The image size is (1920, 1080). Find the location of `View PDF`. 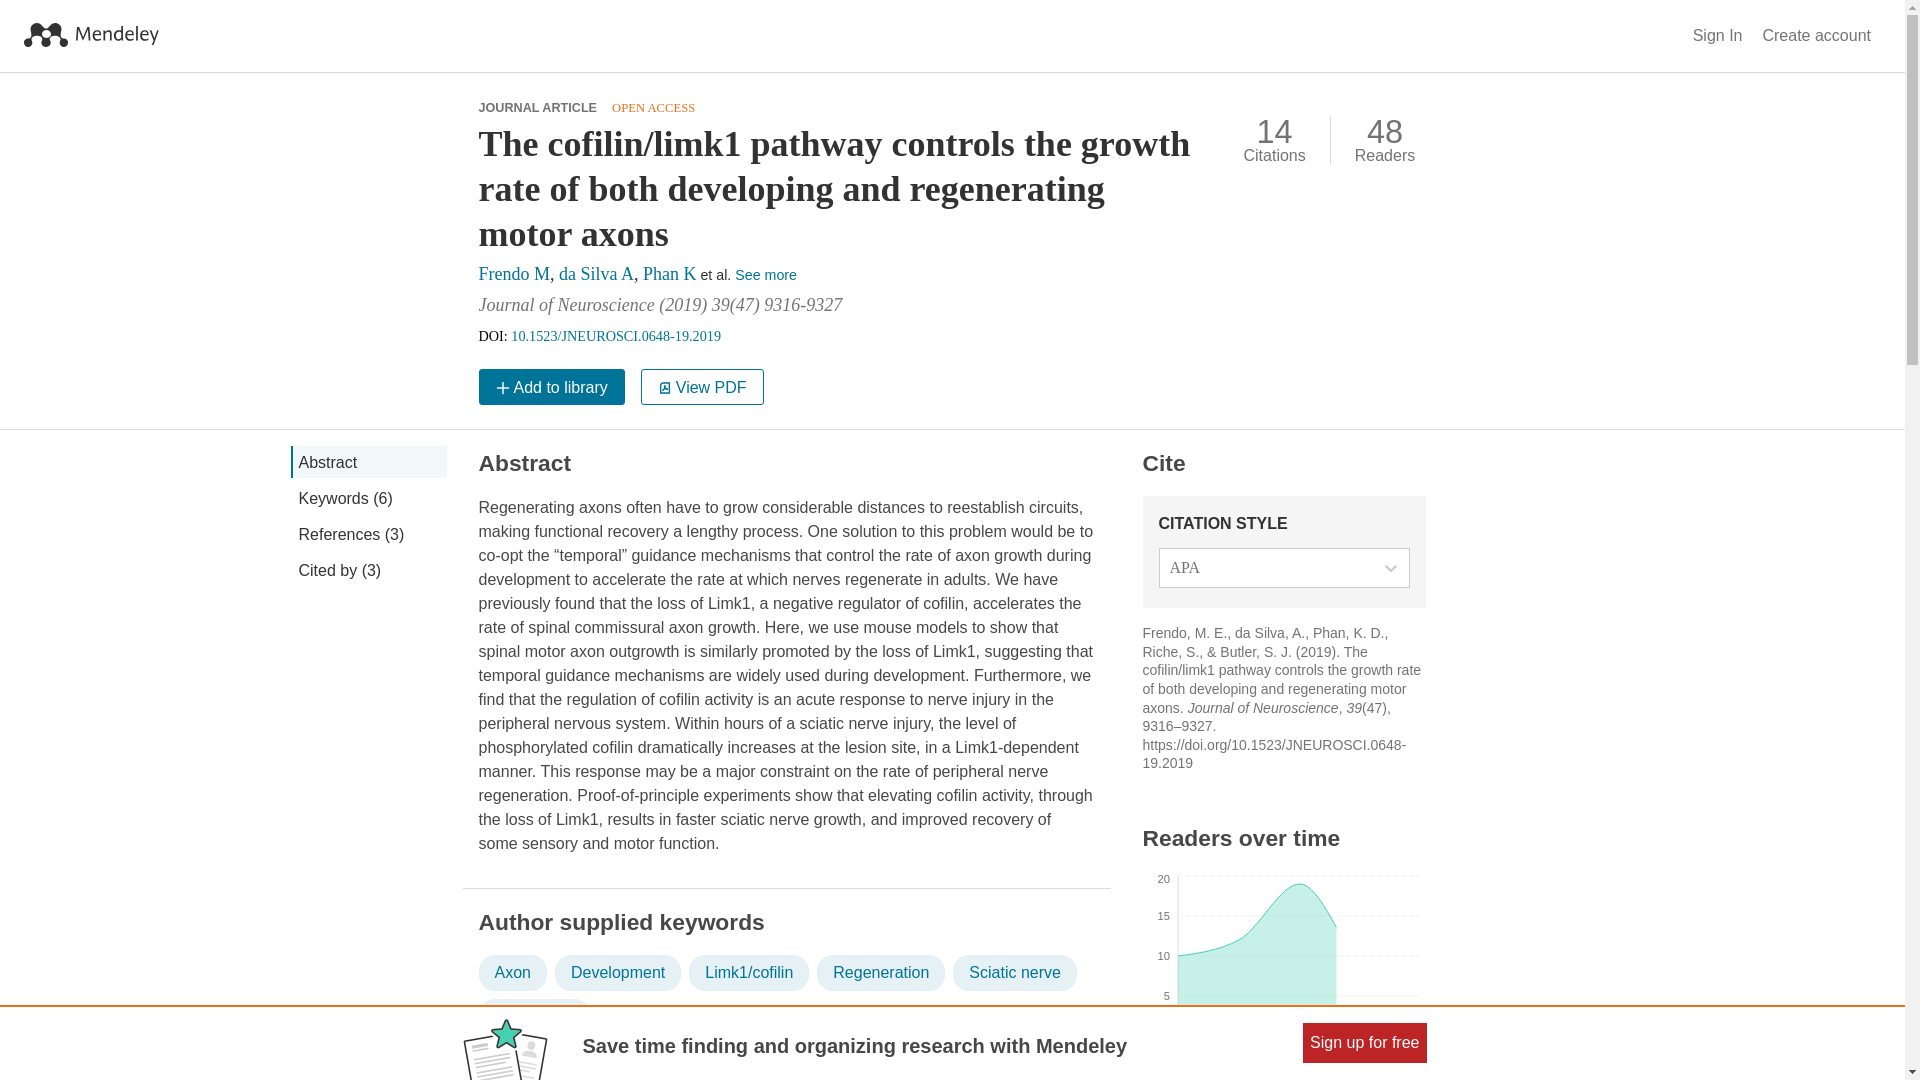

View PDF is located at coordinates (702, 387).